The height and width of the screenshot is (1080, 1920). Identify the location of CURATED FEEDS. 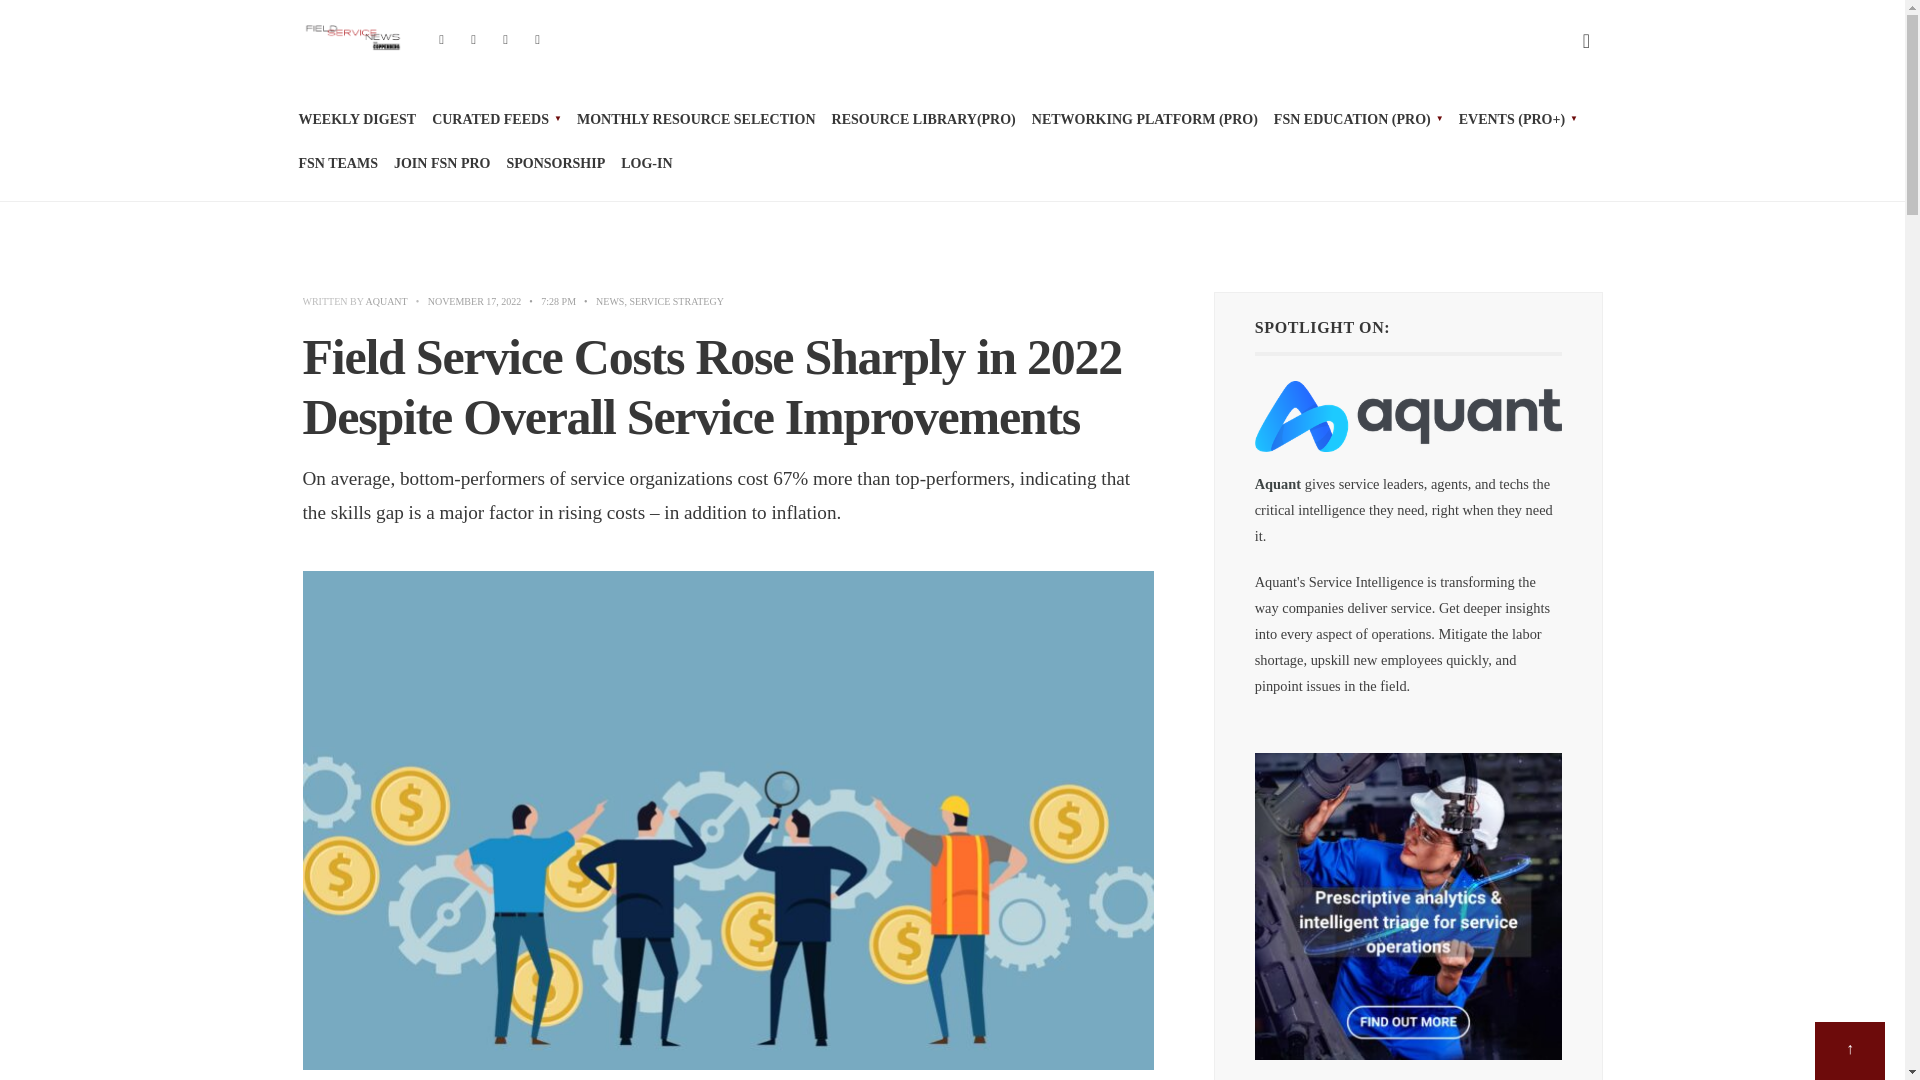
(496, 120).